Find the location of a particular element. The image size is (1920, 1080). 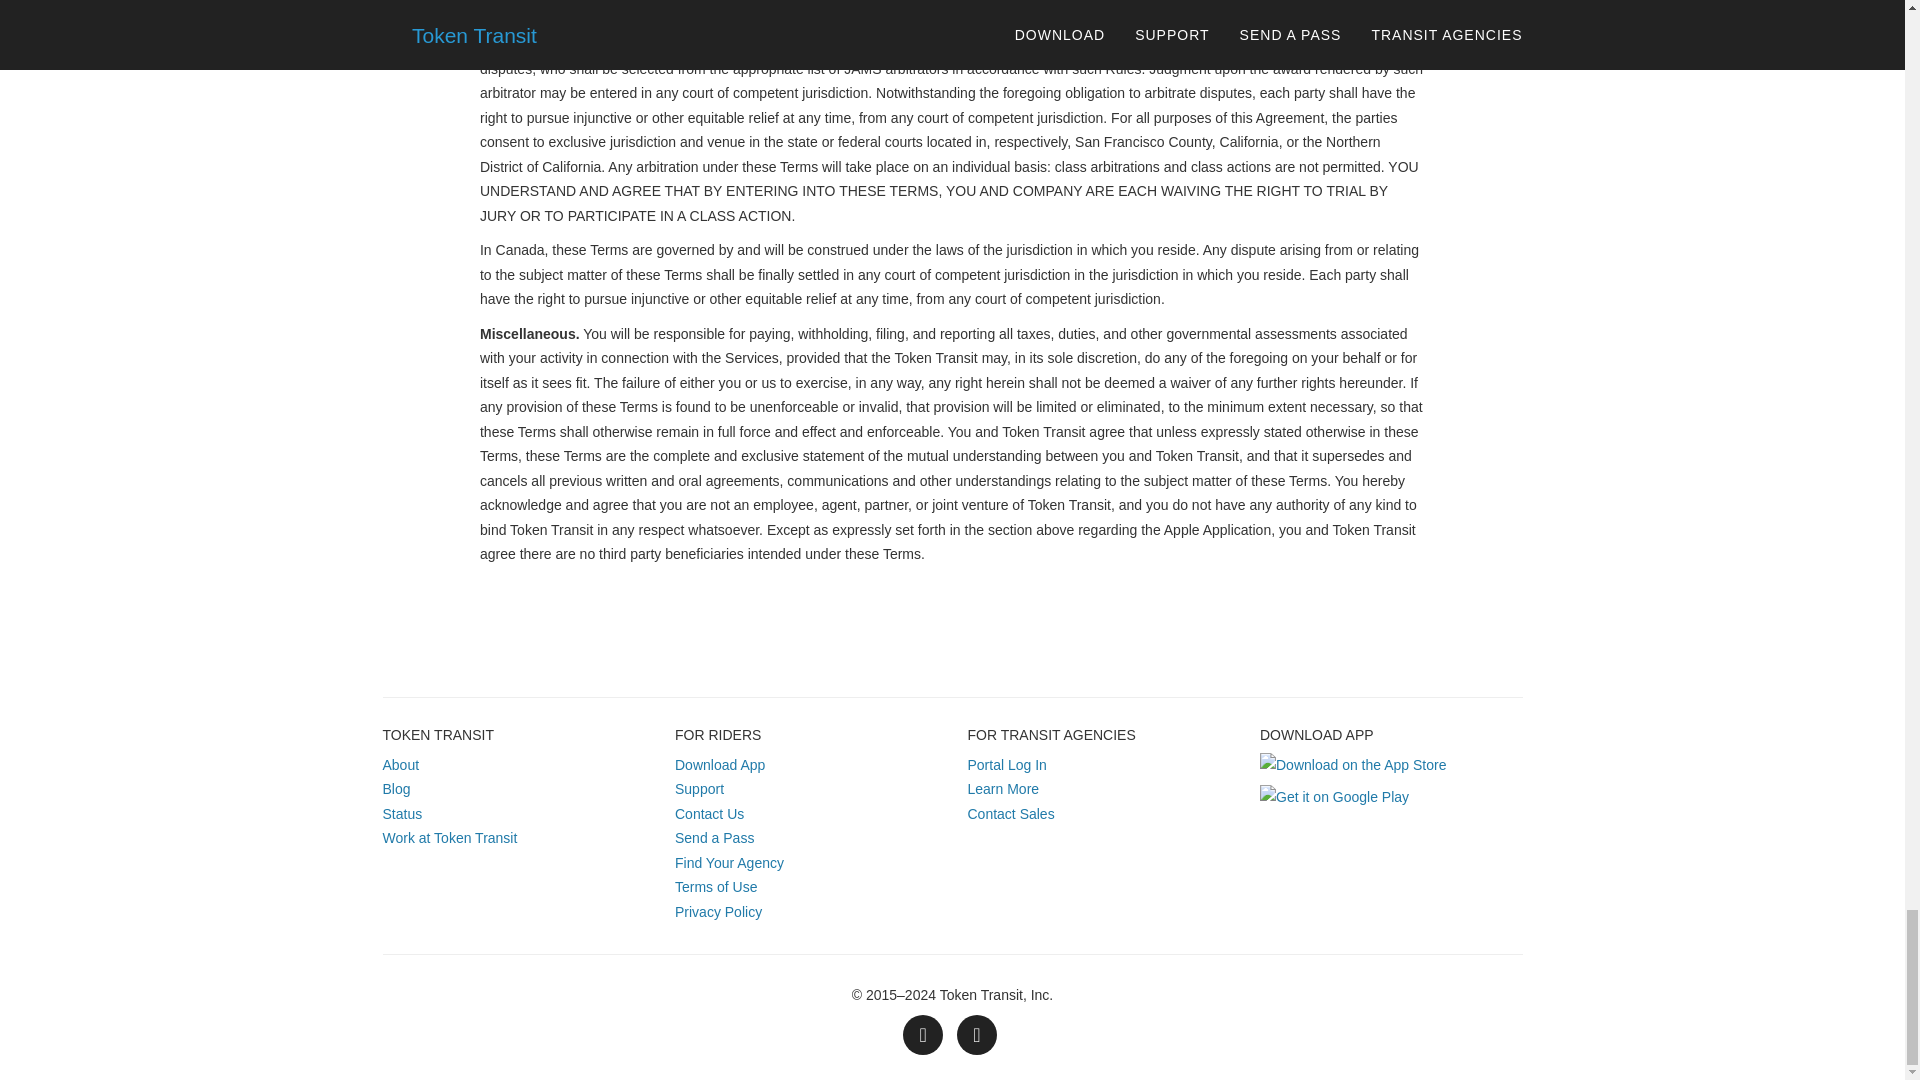

Contact Sales is located at coordinates (1010, 813).